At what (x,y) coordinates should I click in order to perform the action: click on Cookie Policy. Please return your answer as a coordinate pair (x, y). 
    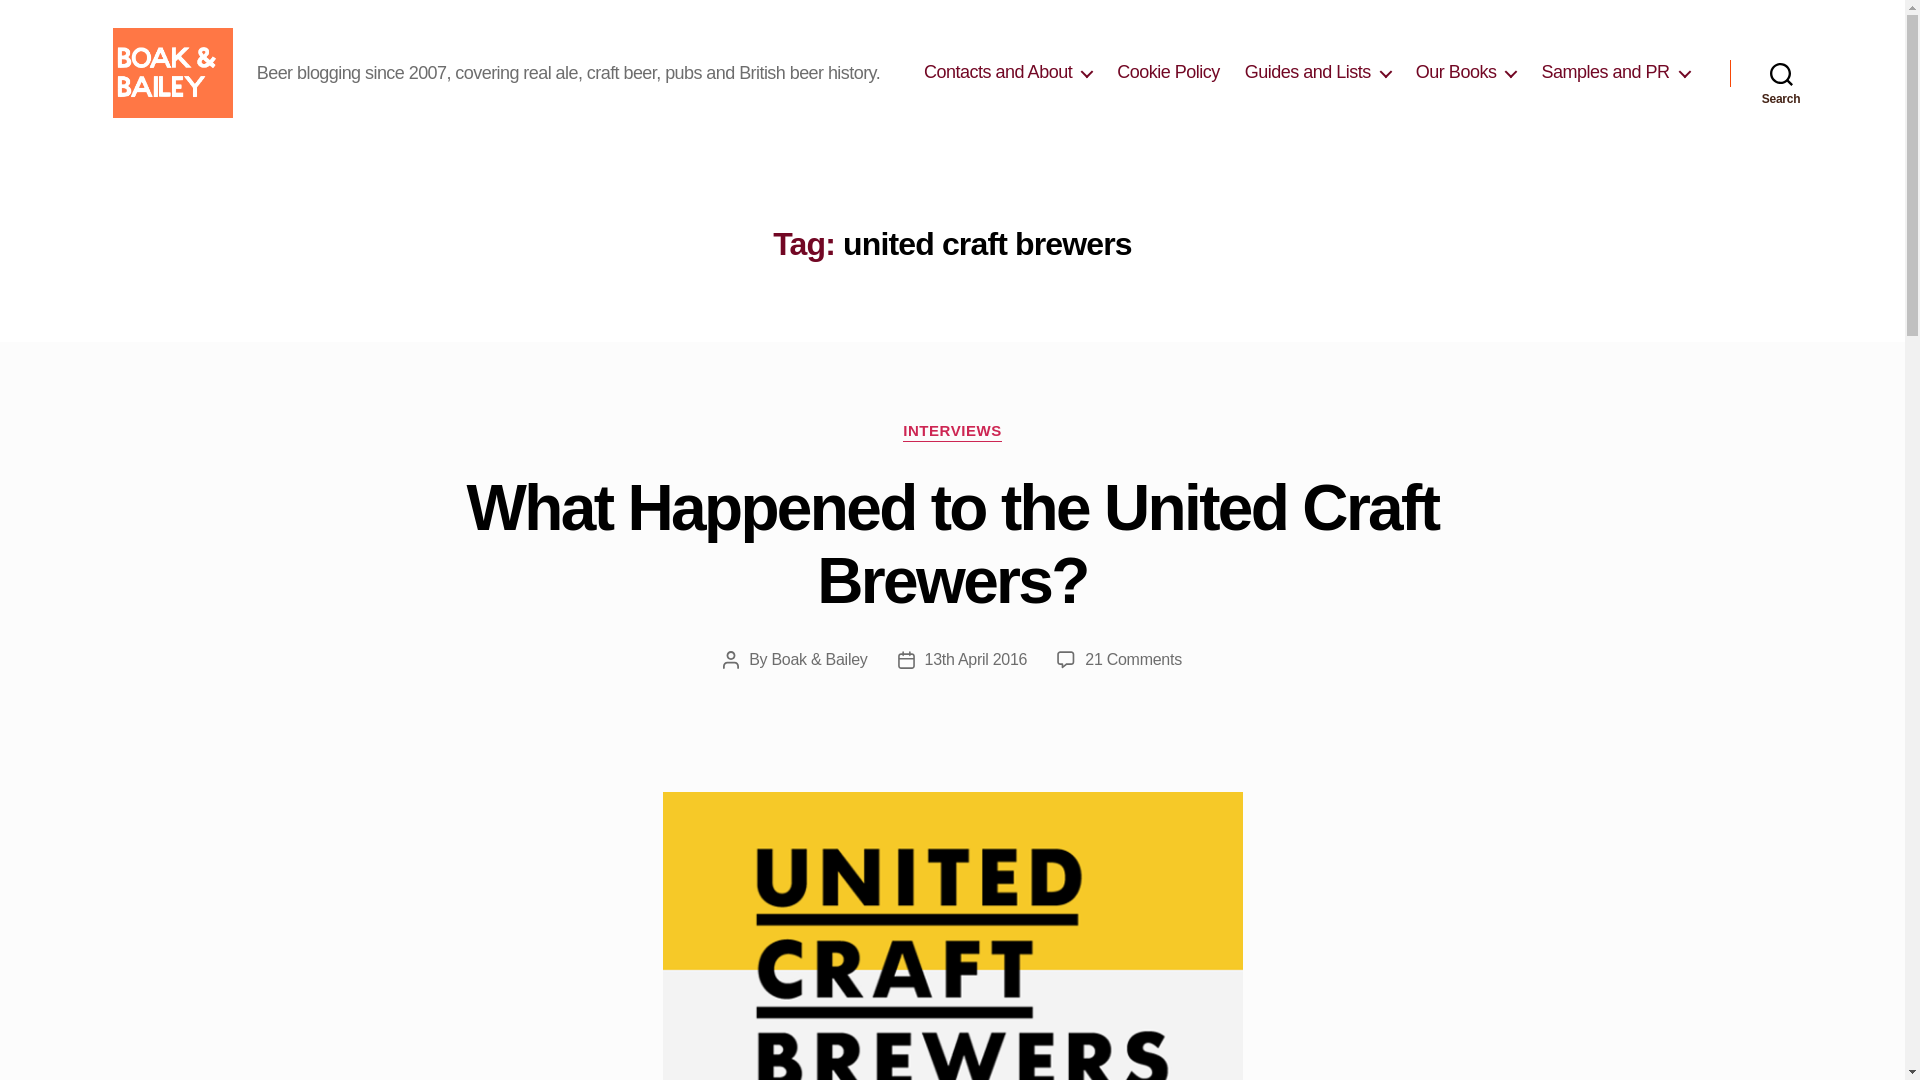
    Looking at the image, I should click on (1168, 72).